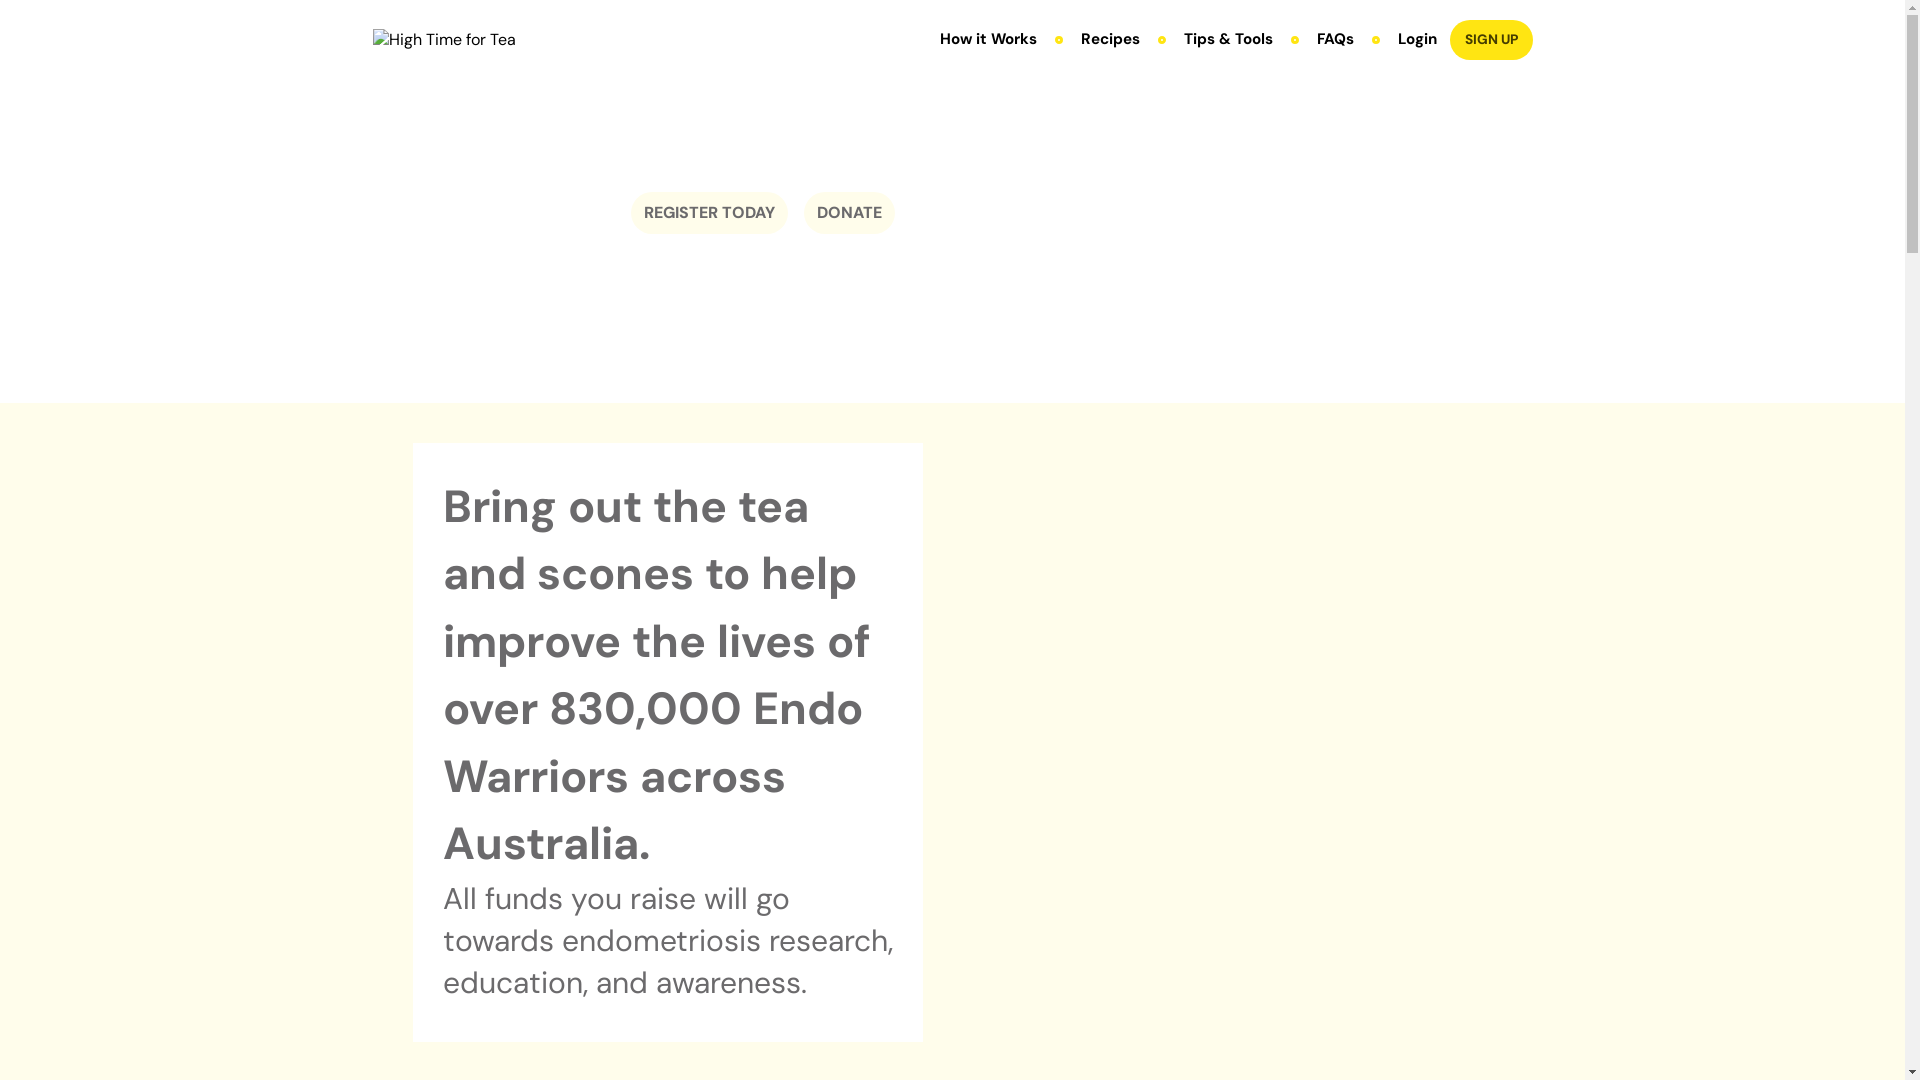 Image resolution: width=1920 pixels, height=1080 pixels. What do you see at coordinates (1110, 40) in the screenshot?
I see `Recipes` at bounding box center [1110, 40].